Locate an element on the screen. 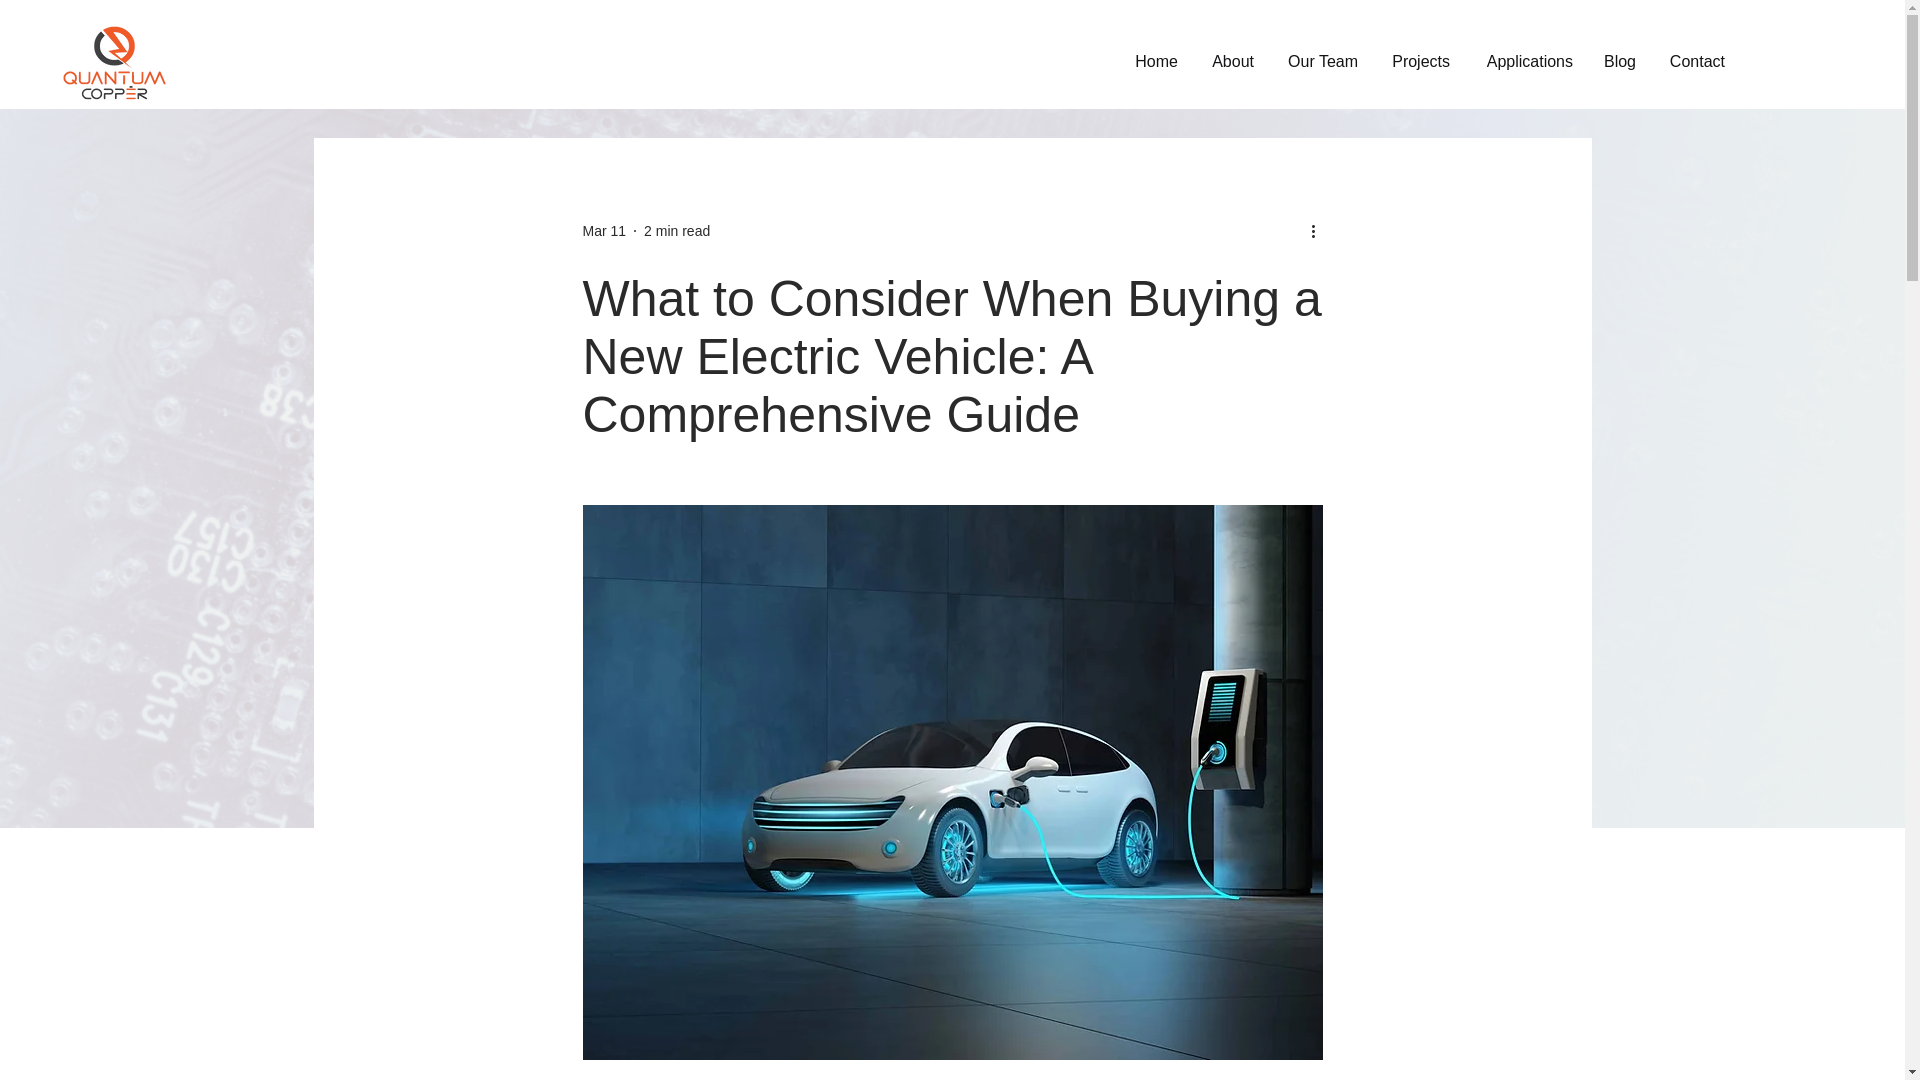  Home is located at coordinates (1154, 61).